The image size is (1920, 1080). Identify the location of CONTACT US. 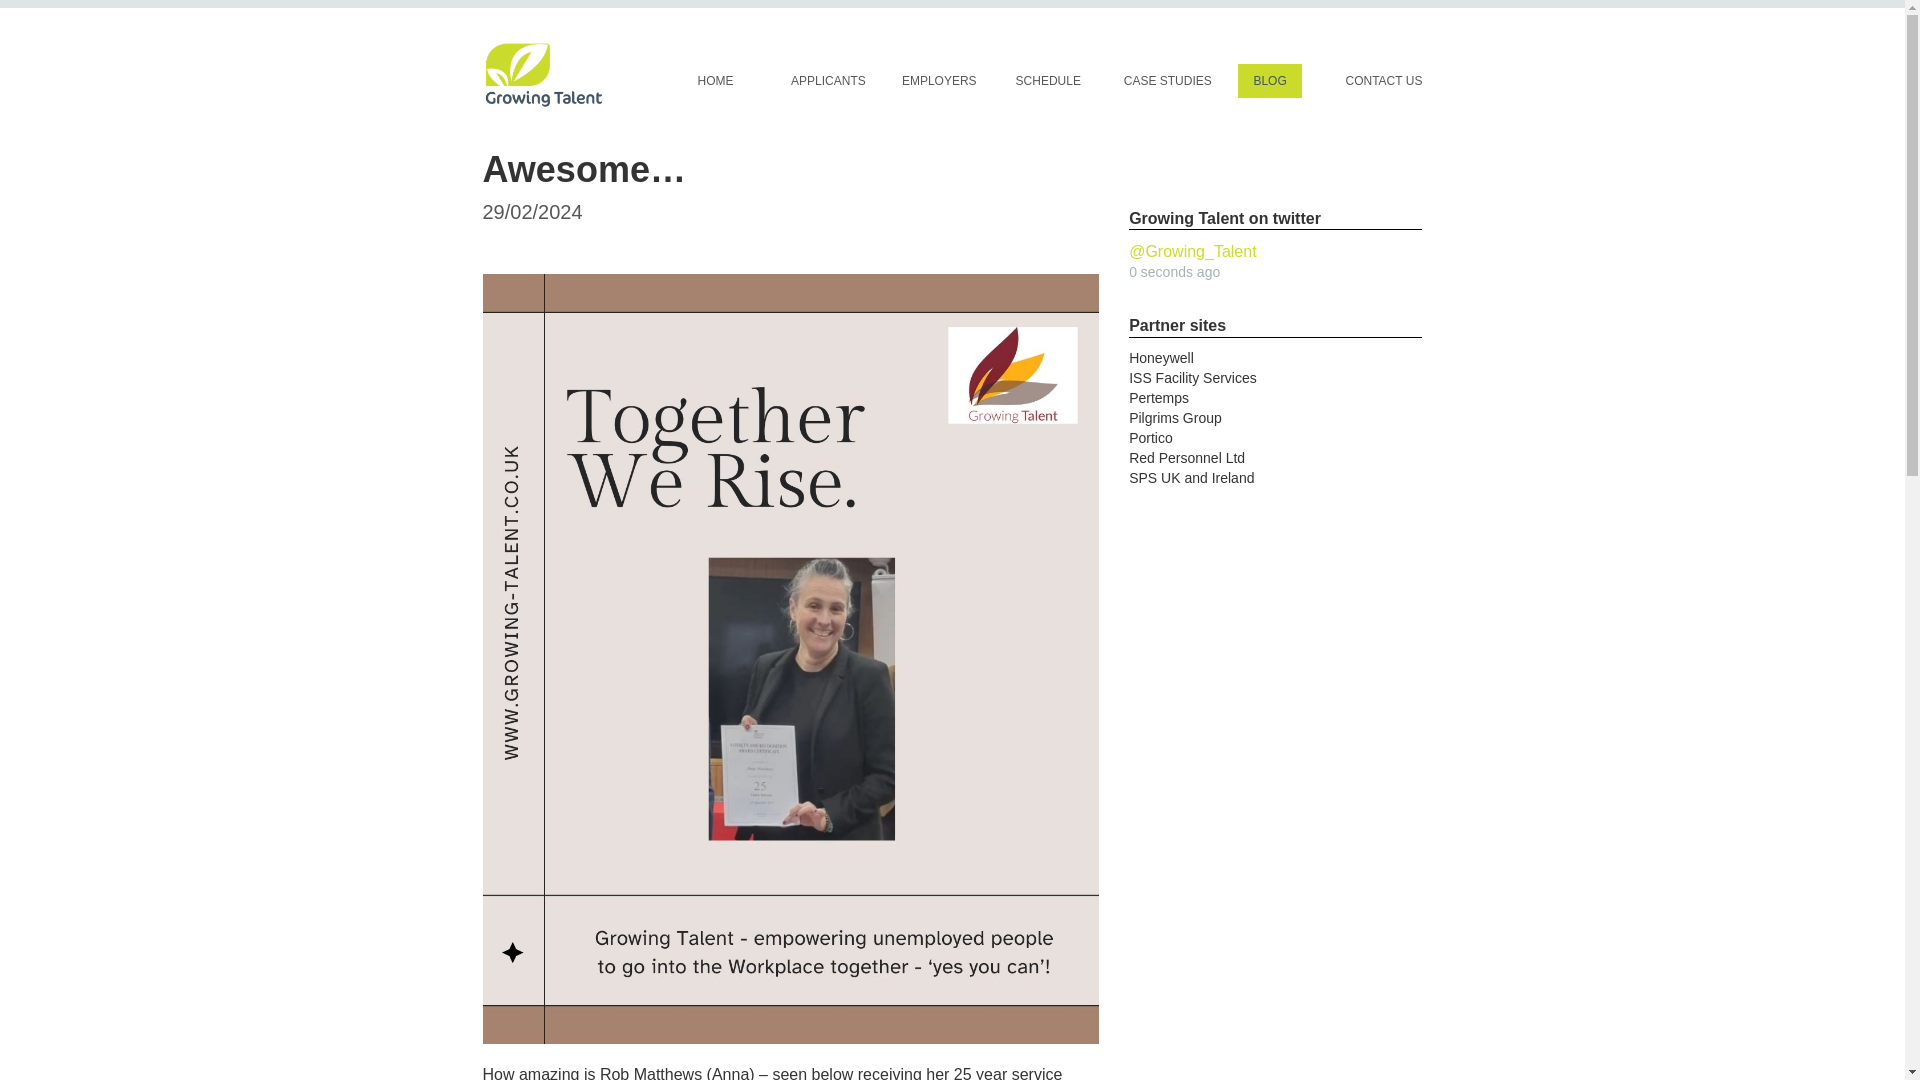
(1383, 80).